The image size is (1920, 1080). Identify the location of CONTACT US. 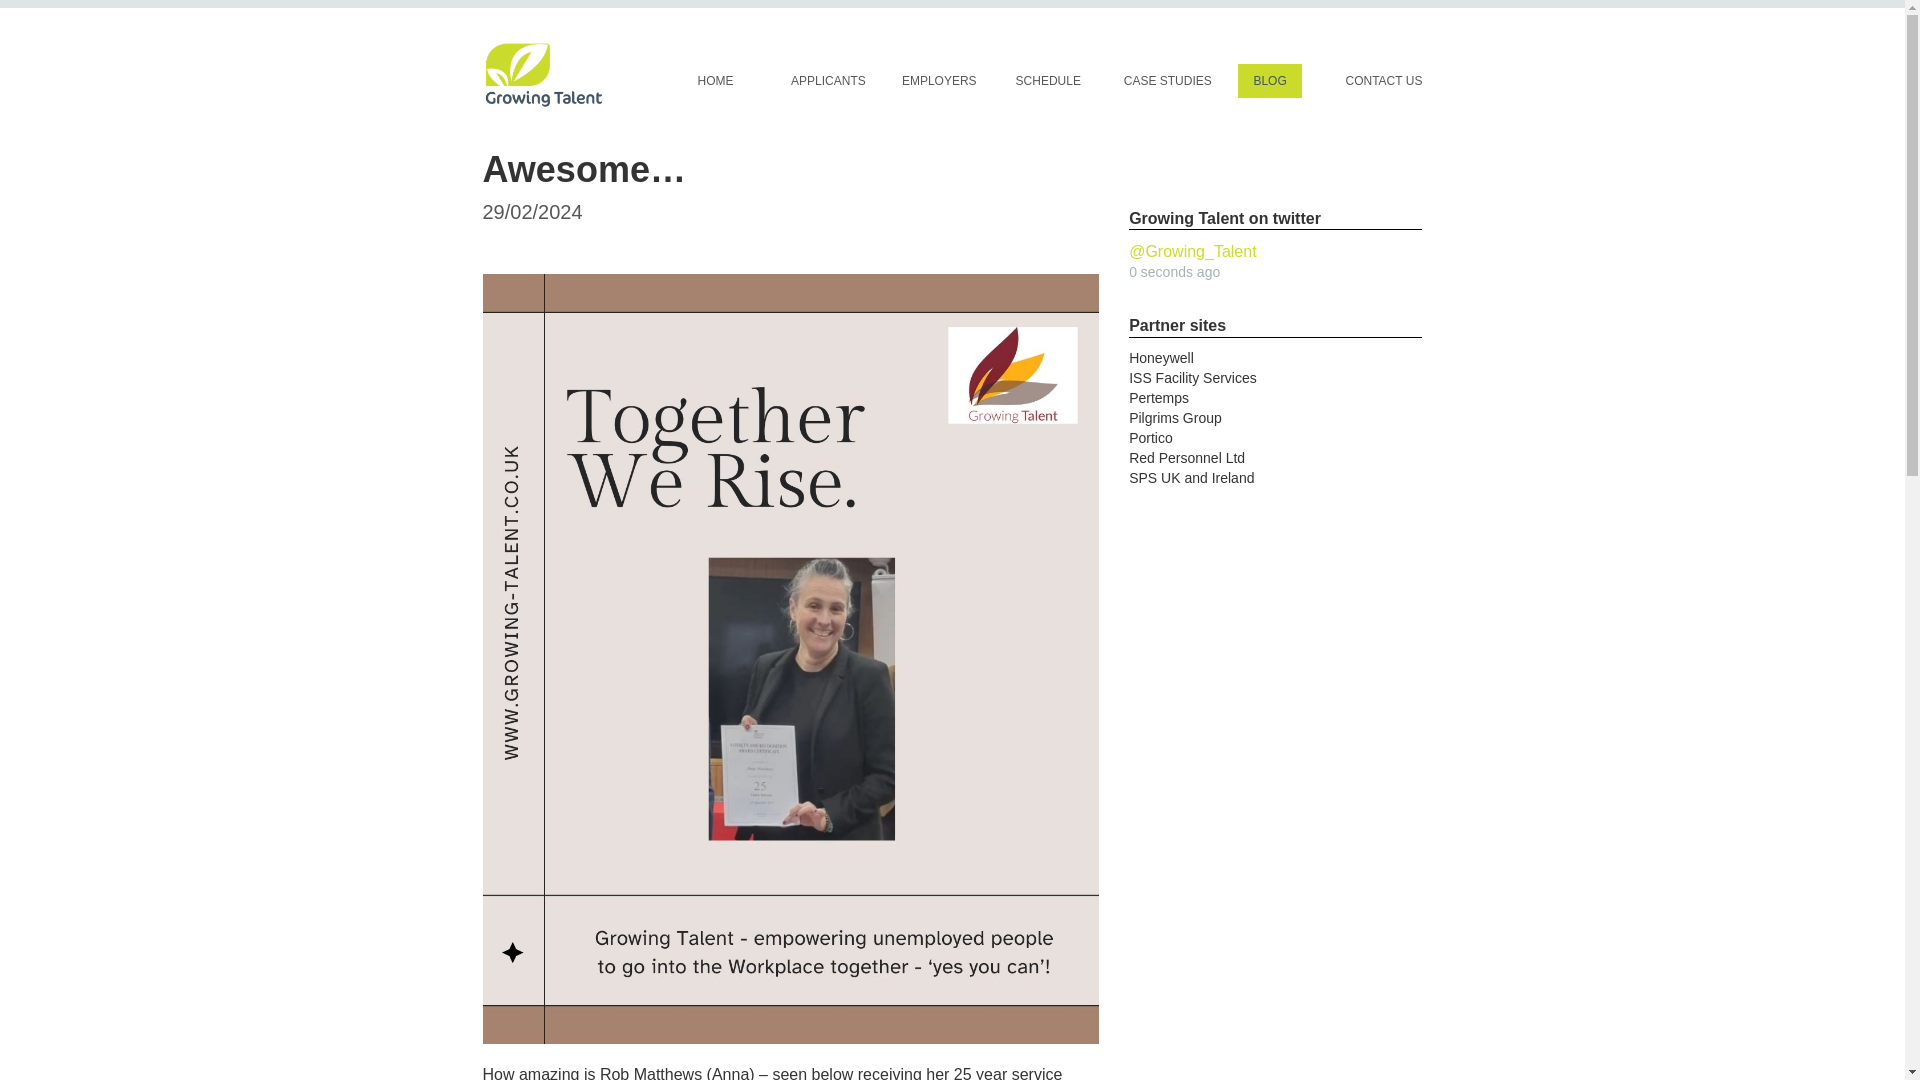
(1383, 80).